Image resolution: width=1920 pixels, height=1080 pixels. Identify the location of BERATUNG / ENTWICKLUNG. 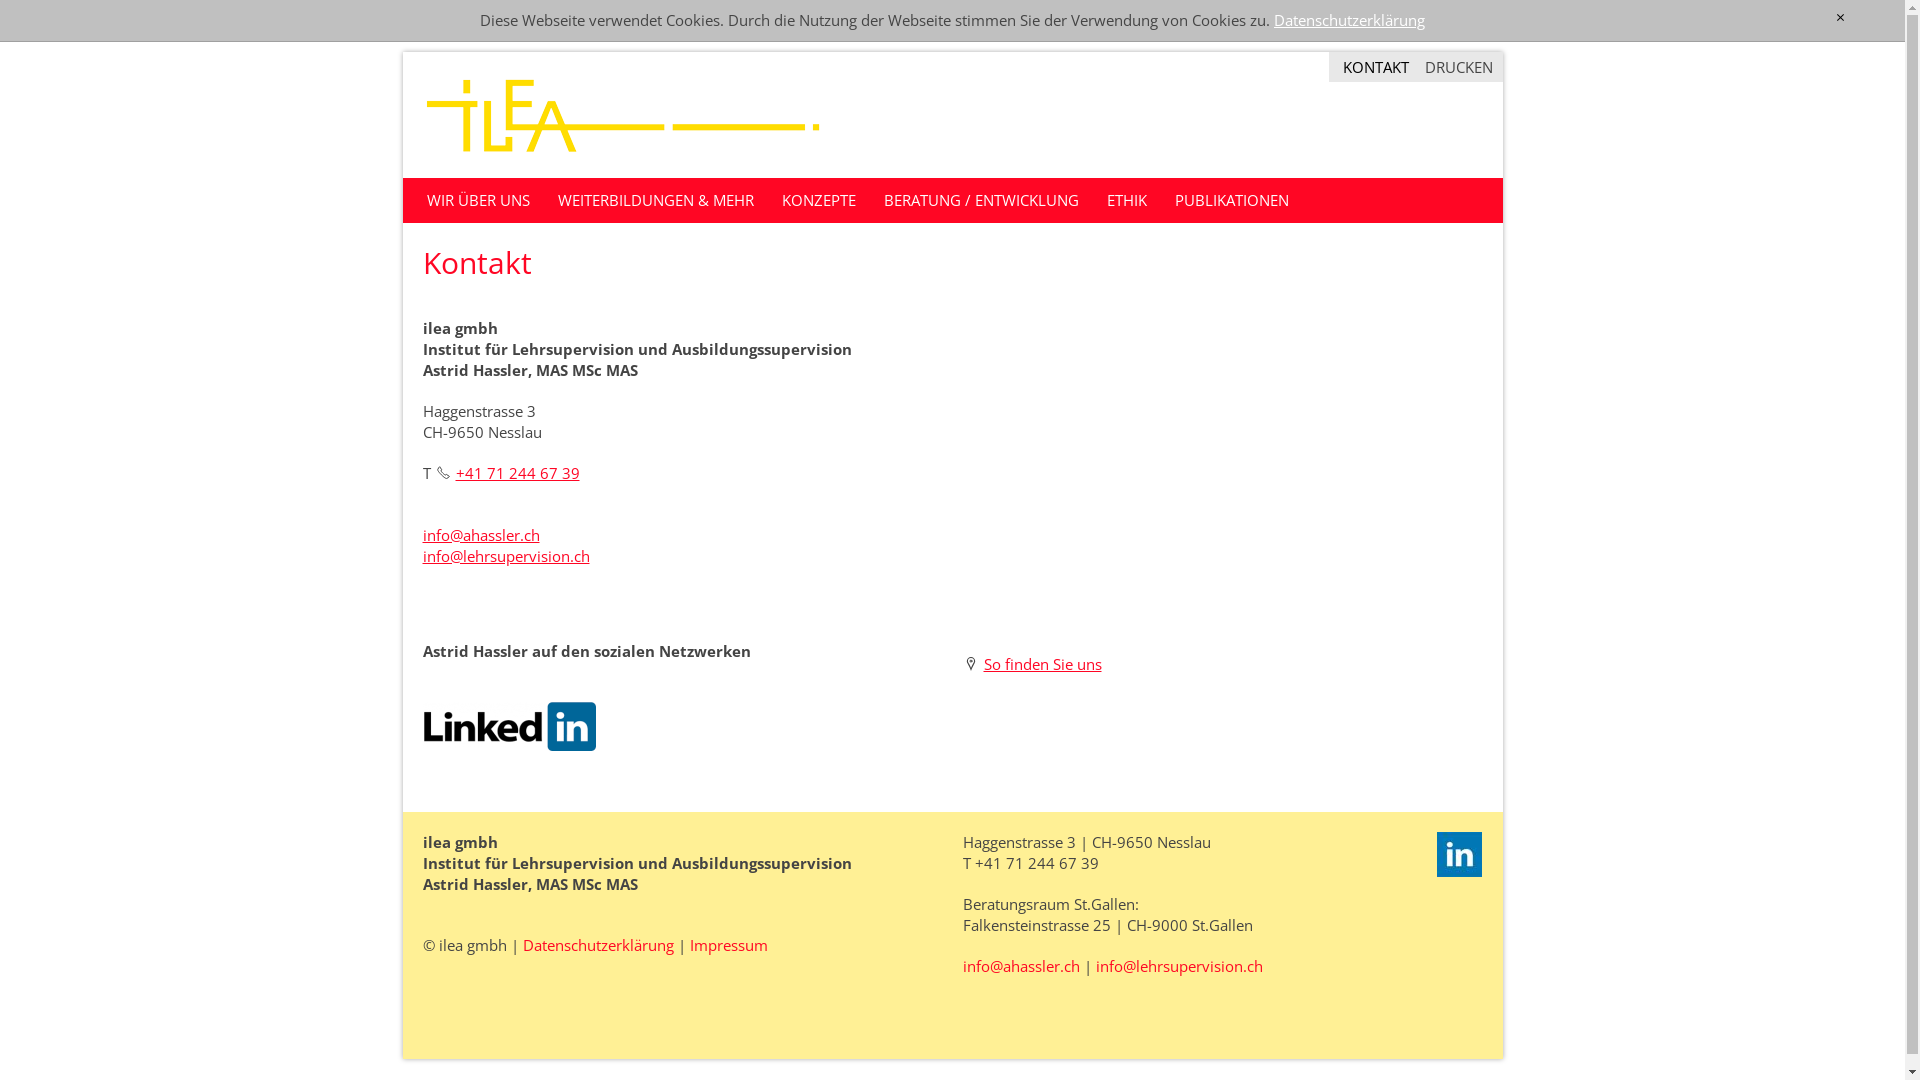
(982, 200).